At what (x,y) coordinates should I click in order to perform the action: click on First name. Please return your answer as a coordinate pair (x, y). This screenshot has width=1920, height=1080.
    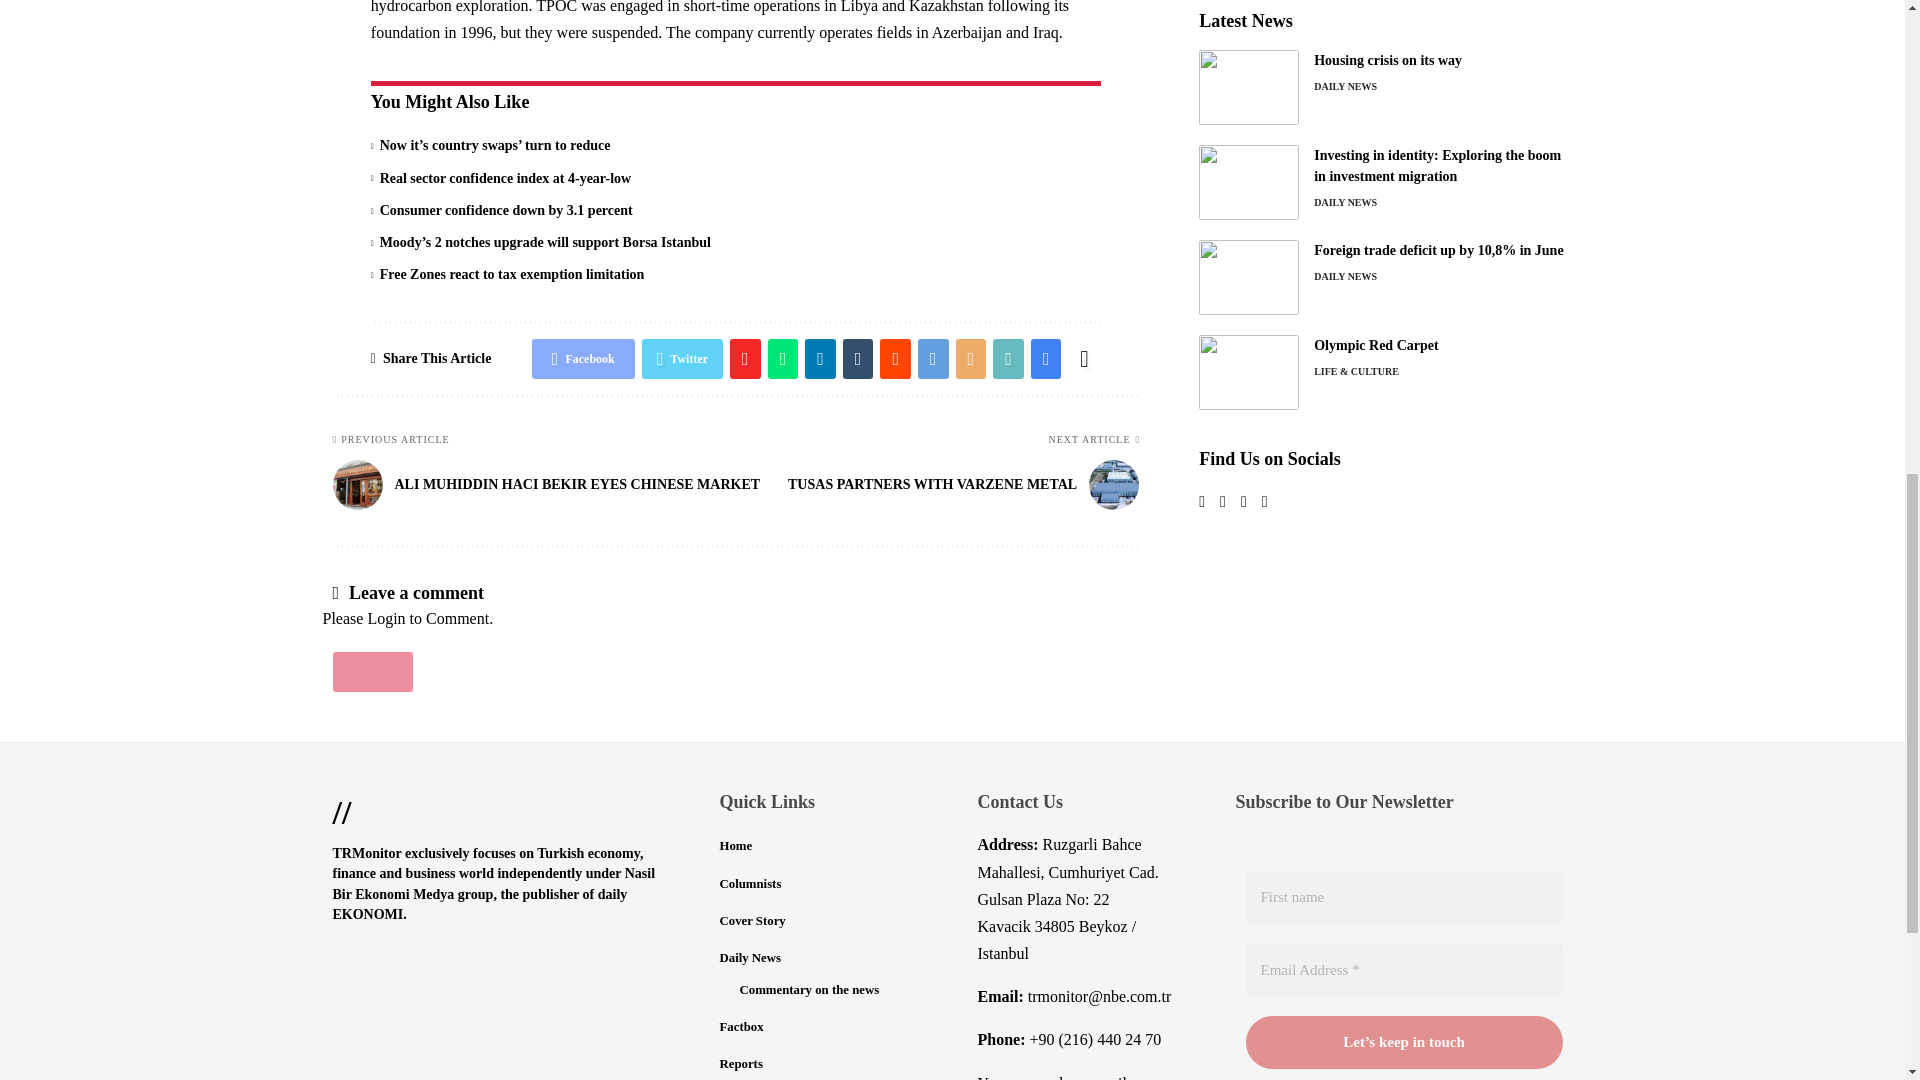
    Looking at the image, I should click on (1404, 897).